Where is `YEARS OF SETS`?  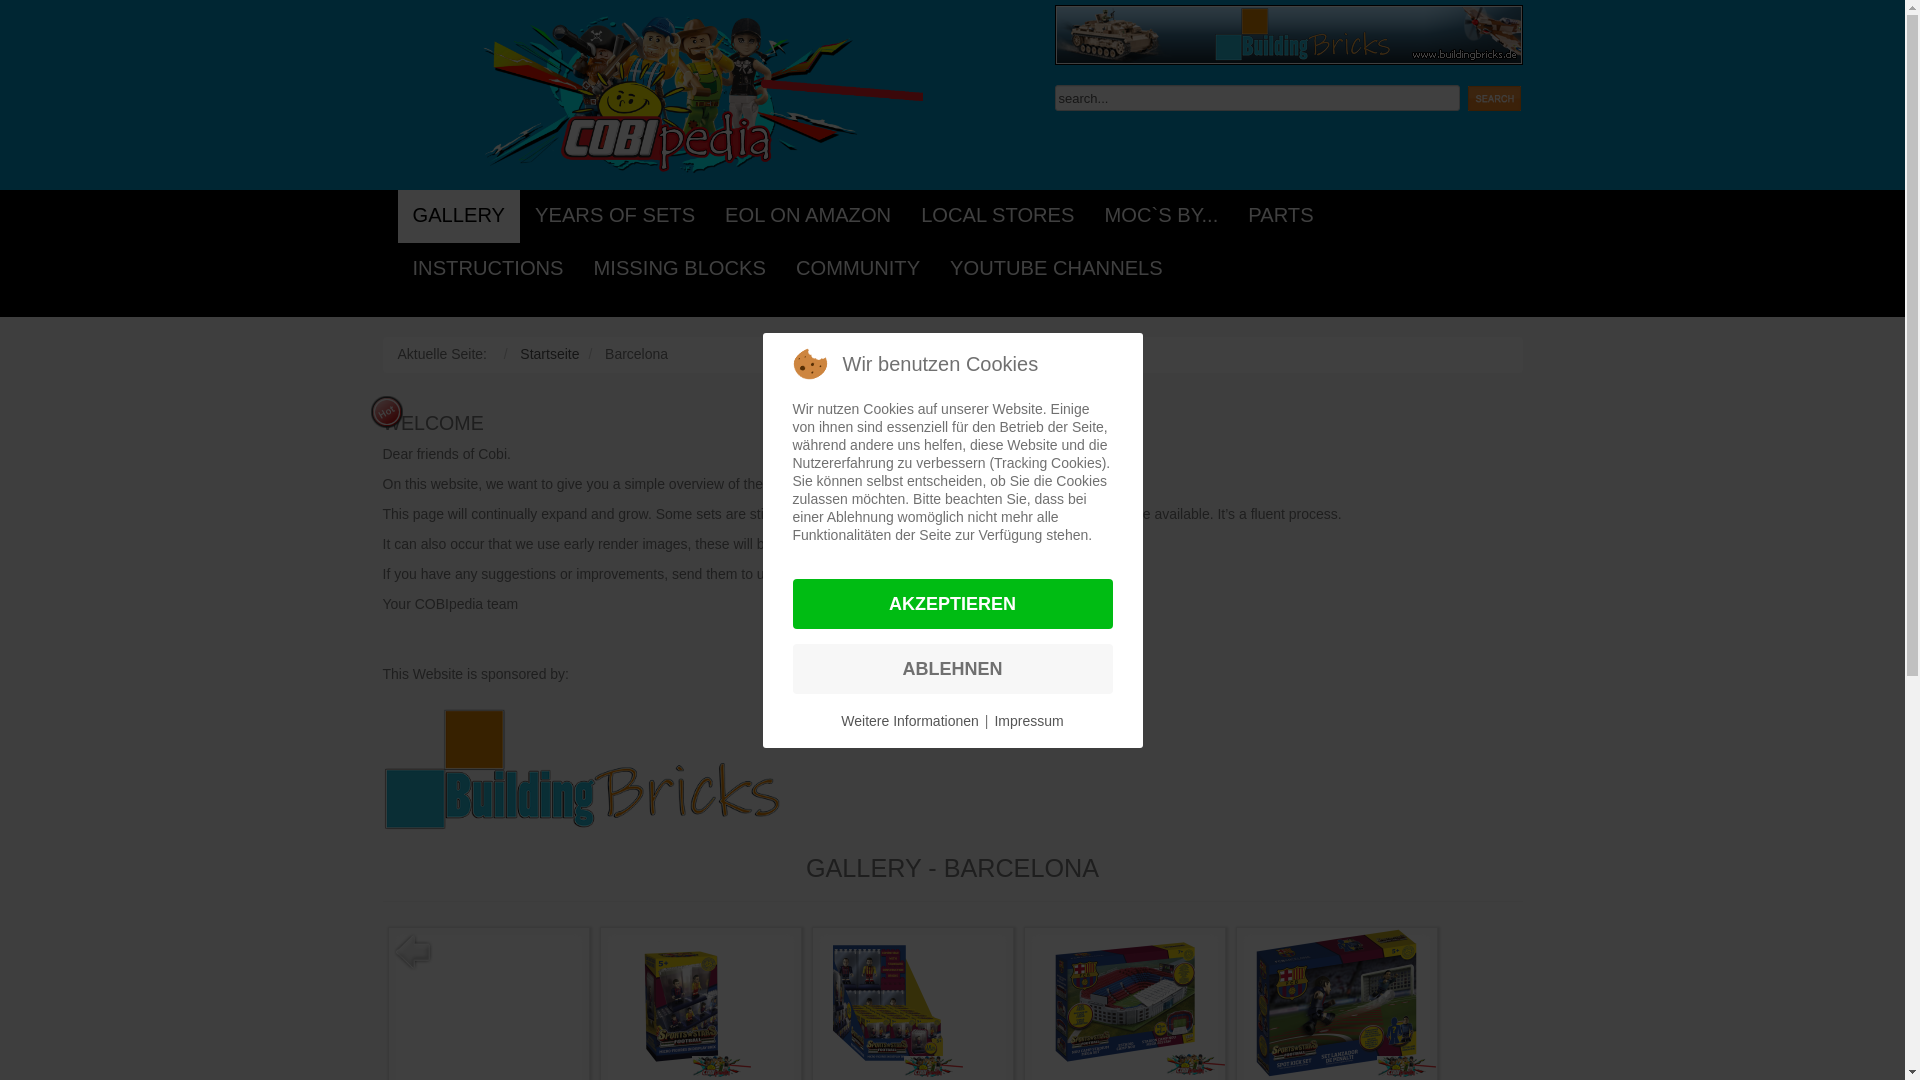 YEARS OF SETS is located at coordinates (615, 216).